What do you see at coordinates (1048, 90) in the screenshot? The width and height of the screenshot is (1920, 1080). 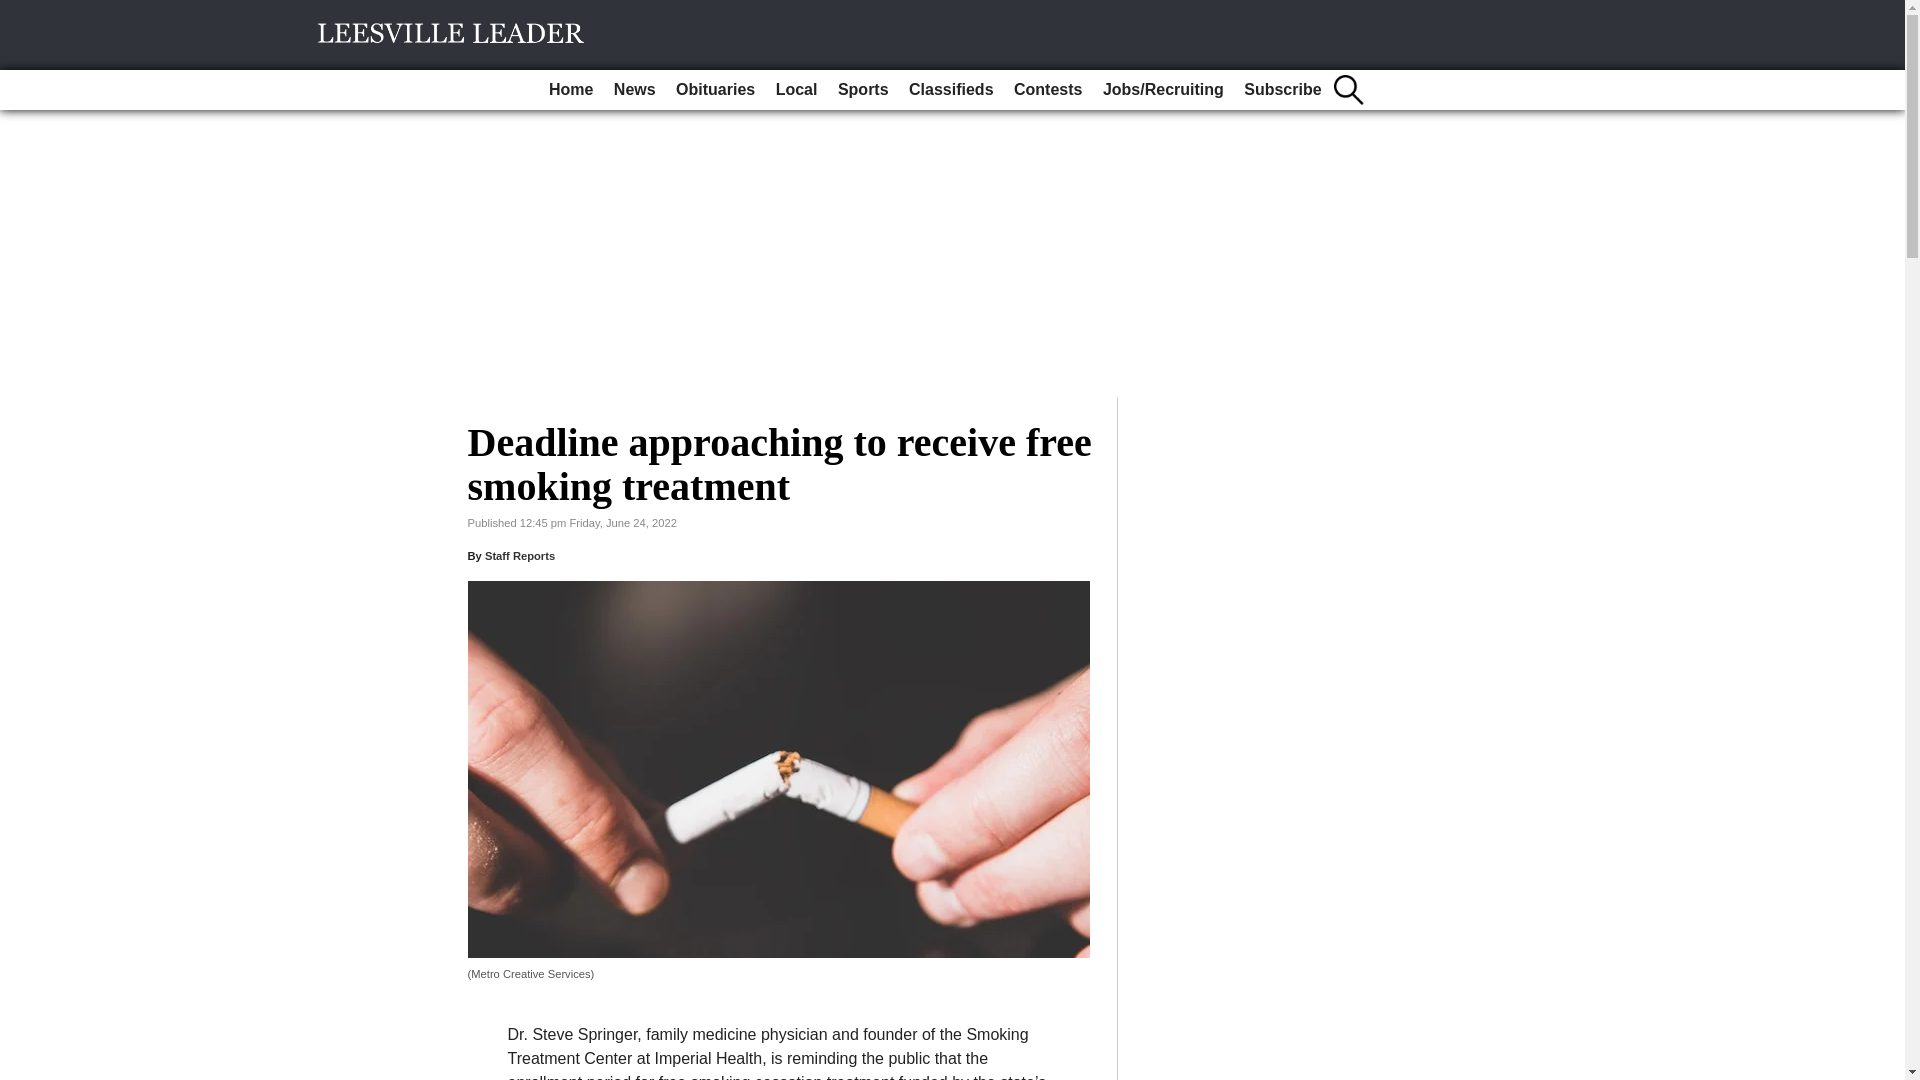 I see `Contests` at bounding box center [1048, 90].